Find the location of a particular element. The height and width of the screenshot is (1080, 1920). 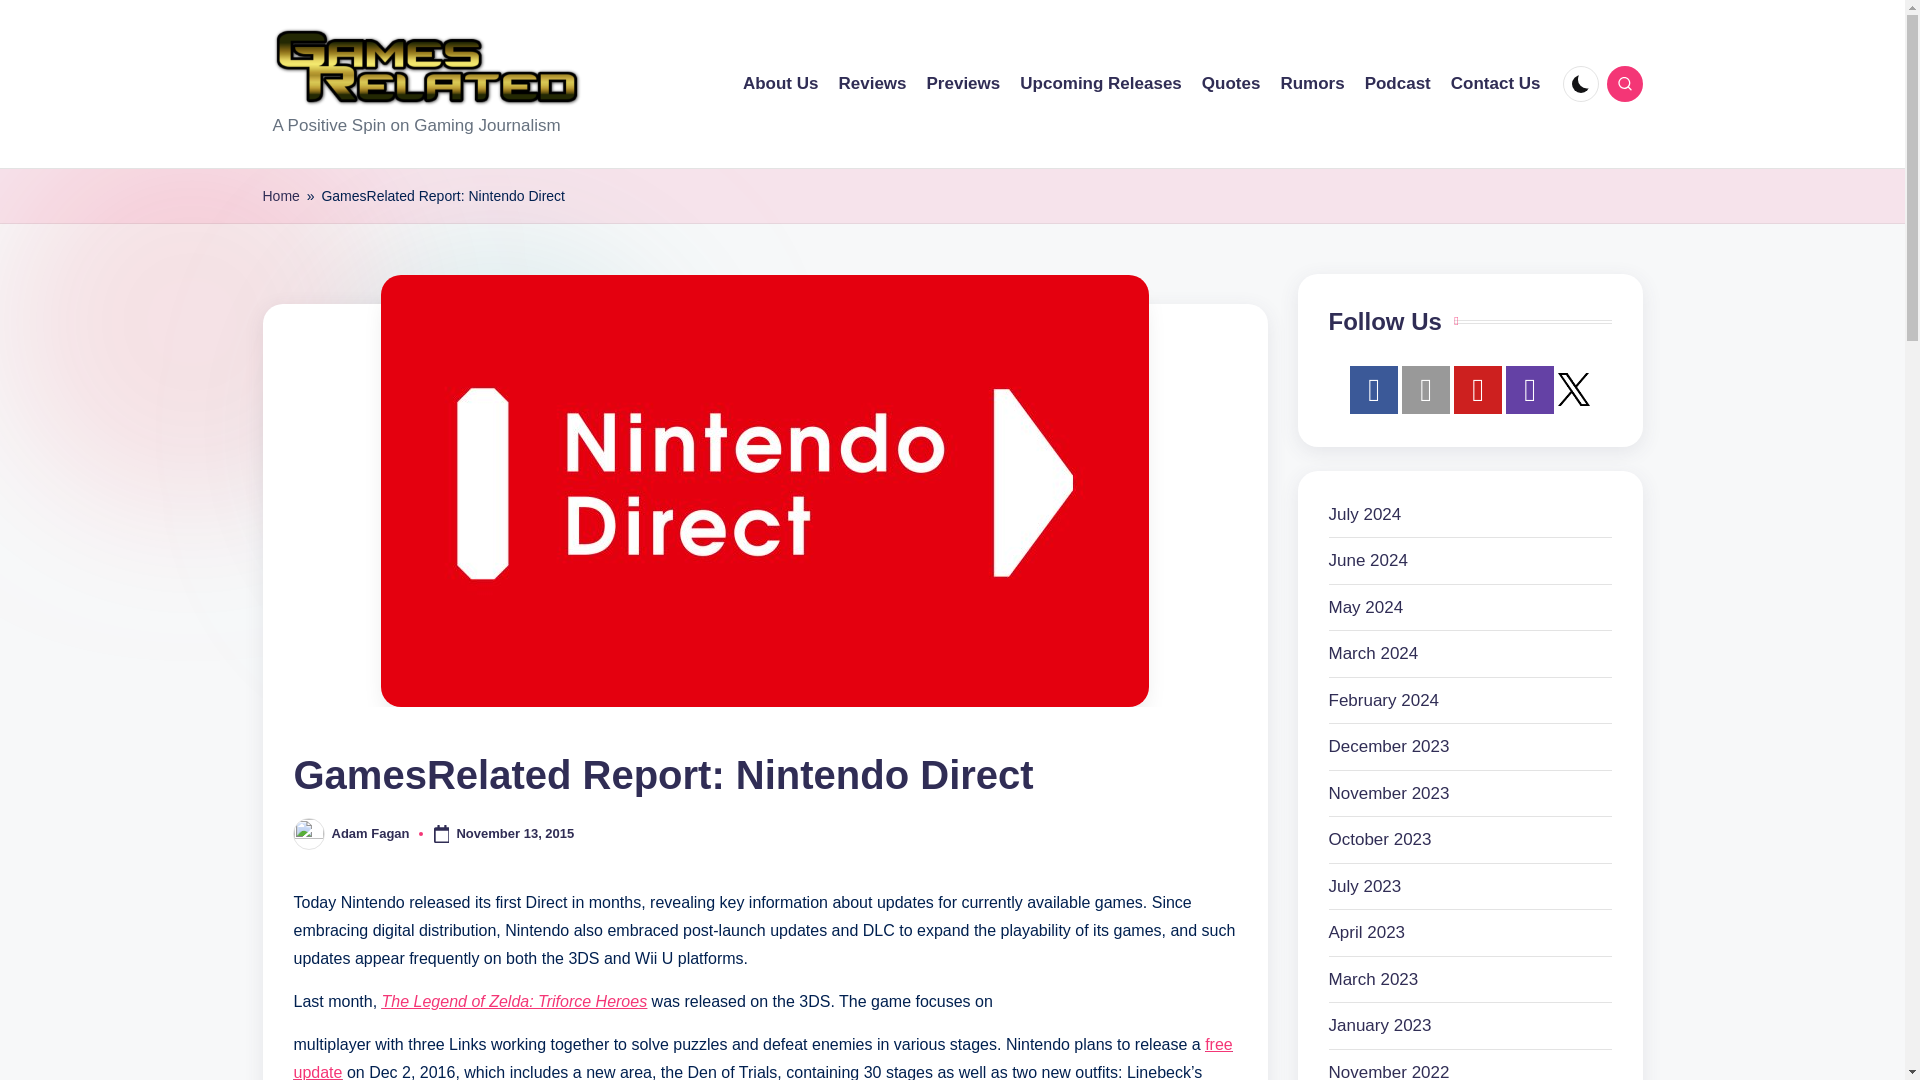

Contact Us is located at coordinates (1496, 84).